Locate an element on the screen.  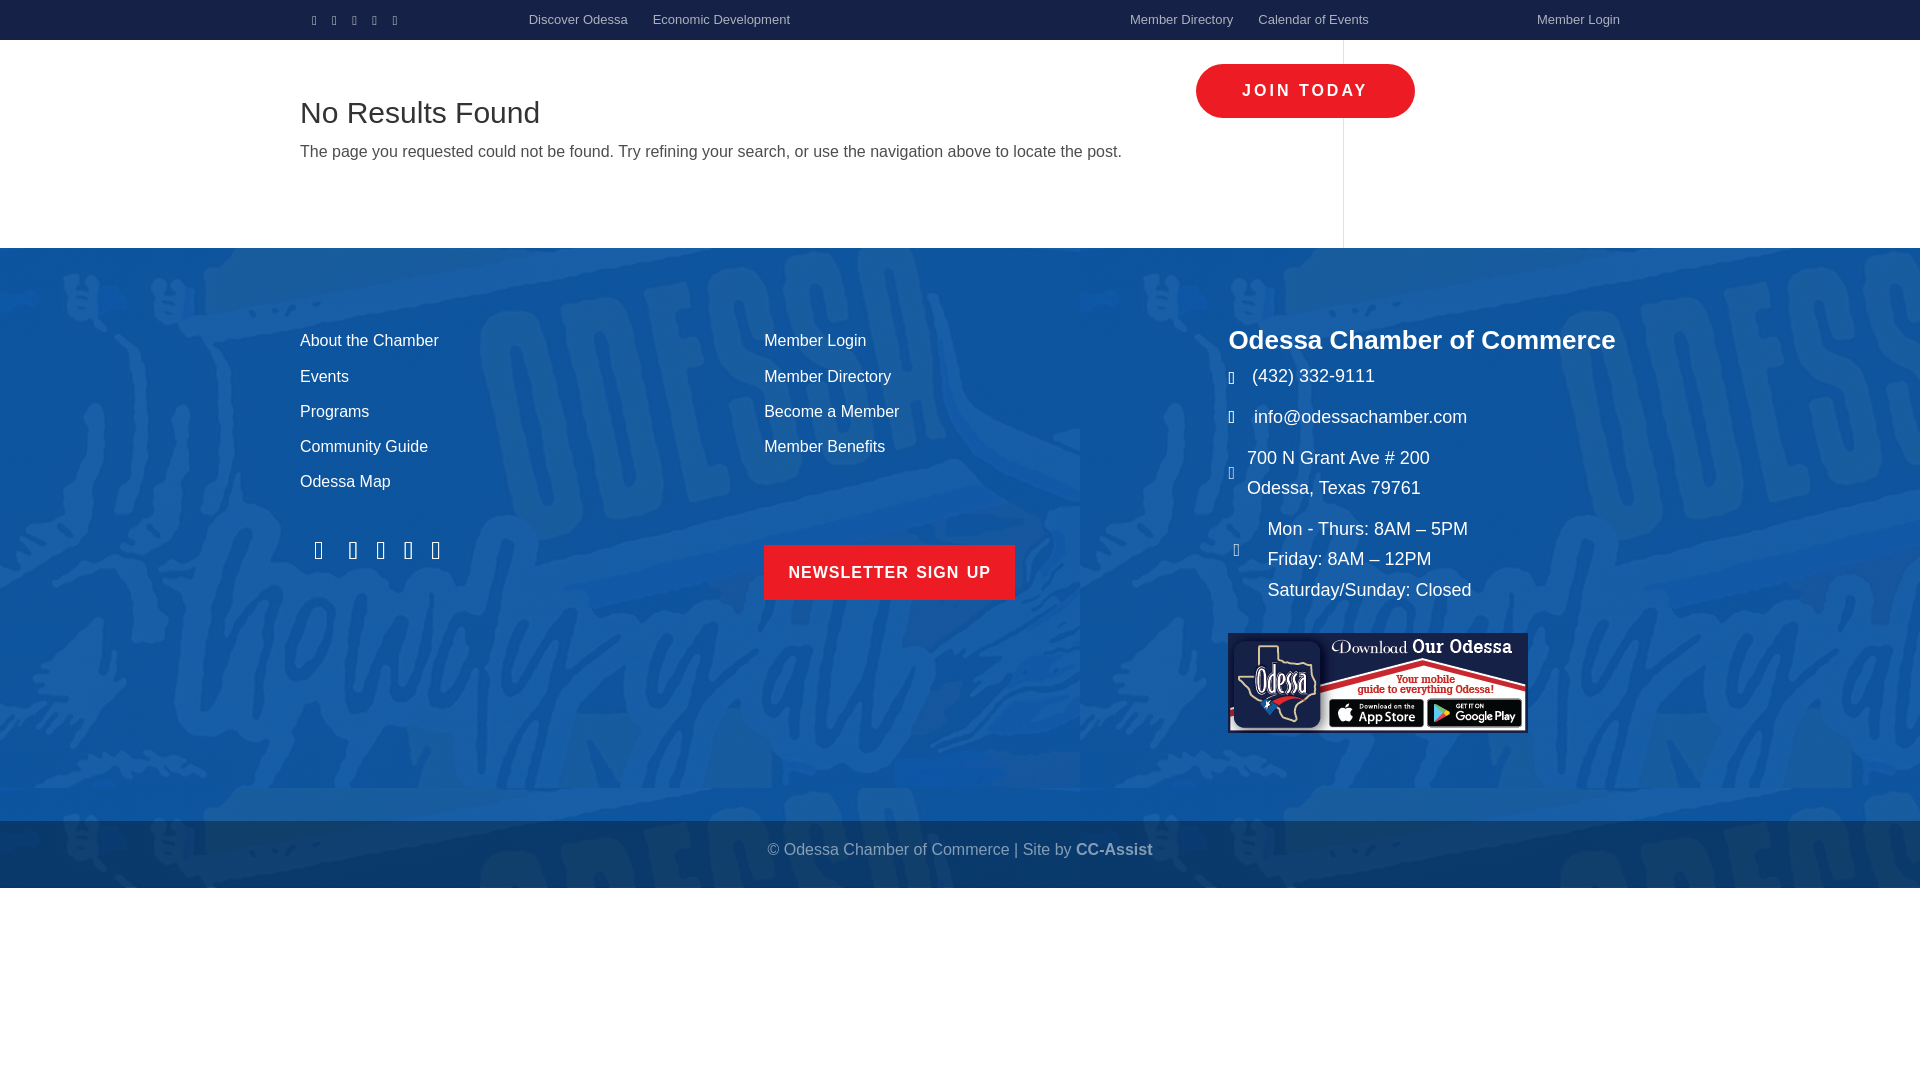
COMMUNITY is located at coordinates (1069, 91).